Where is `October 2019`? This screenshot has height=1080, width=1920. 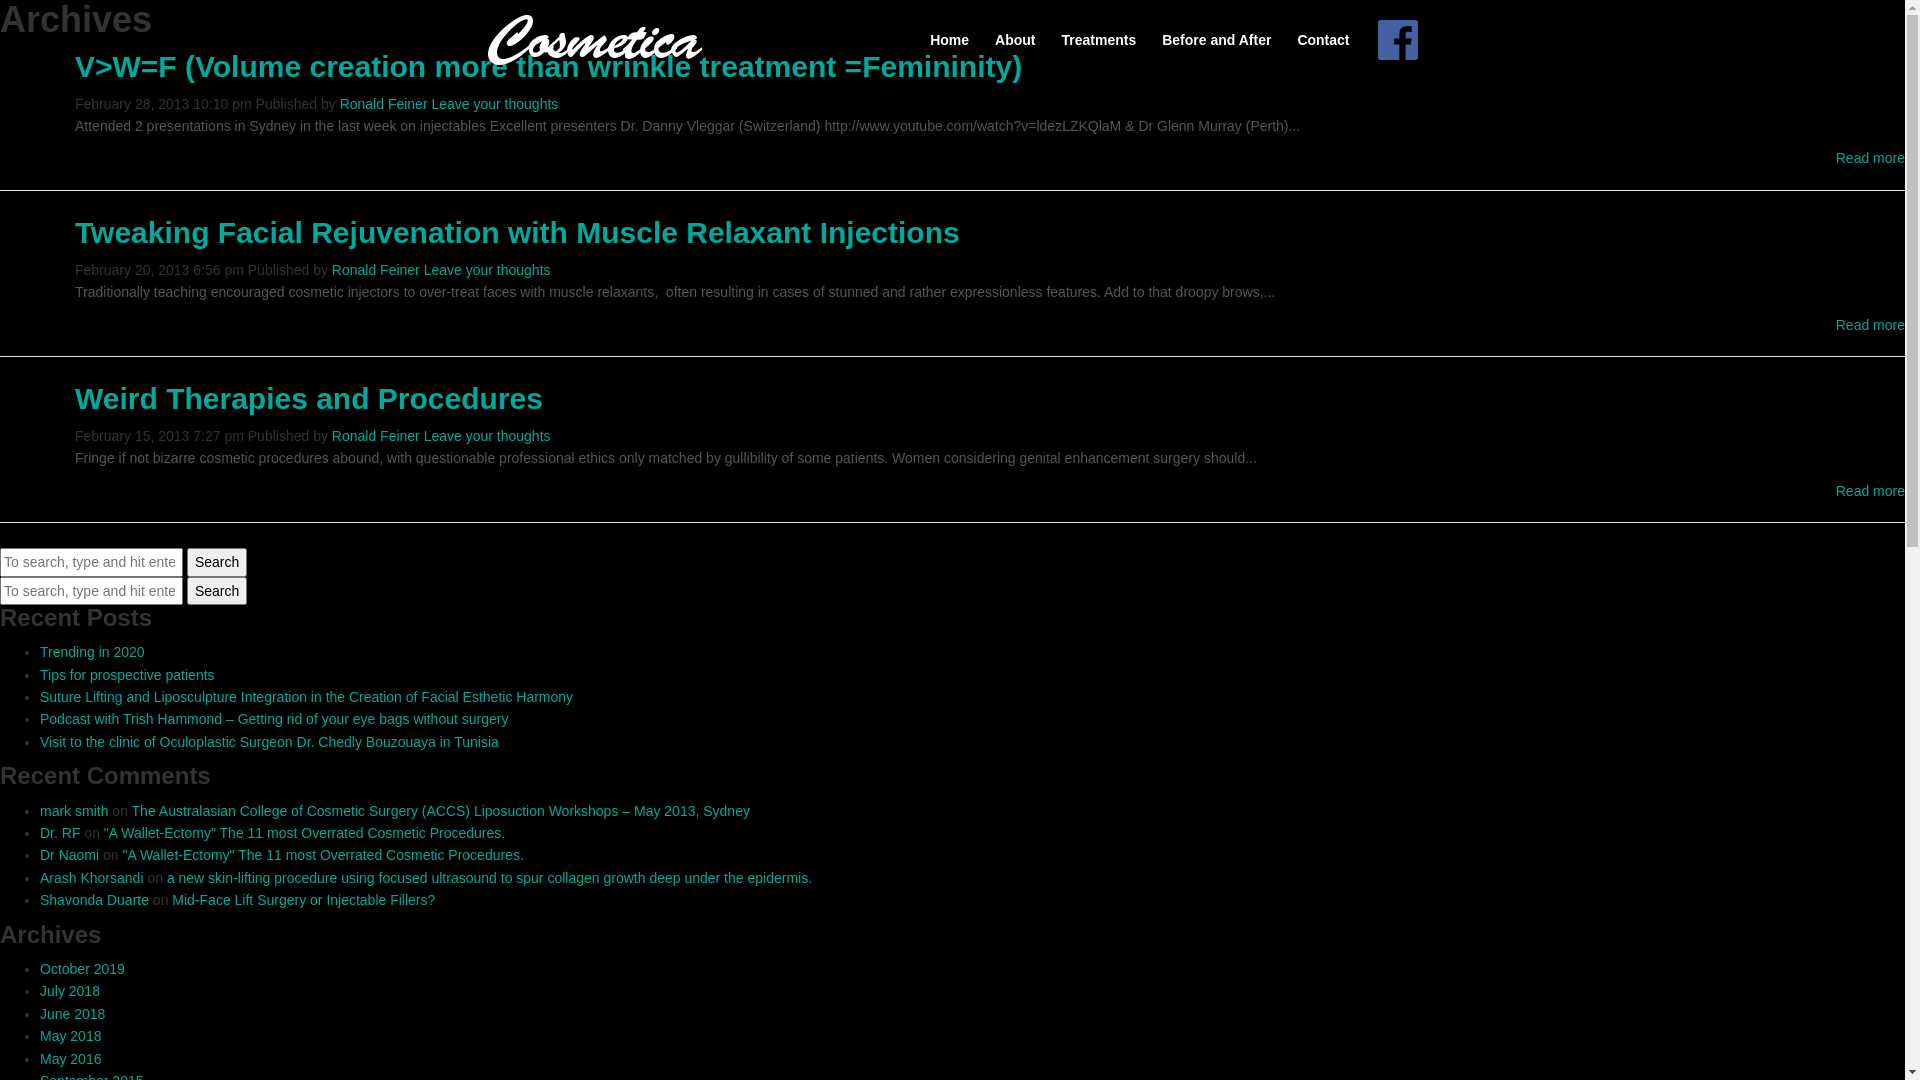 October 2019 is located at coordinates (82, 969).